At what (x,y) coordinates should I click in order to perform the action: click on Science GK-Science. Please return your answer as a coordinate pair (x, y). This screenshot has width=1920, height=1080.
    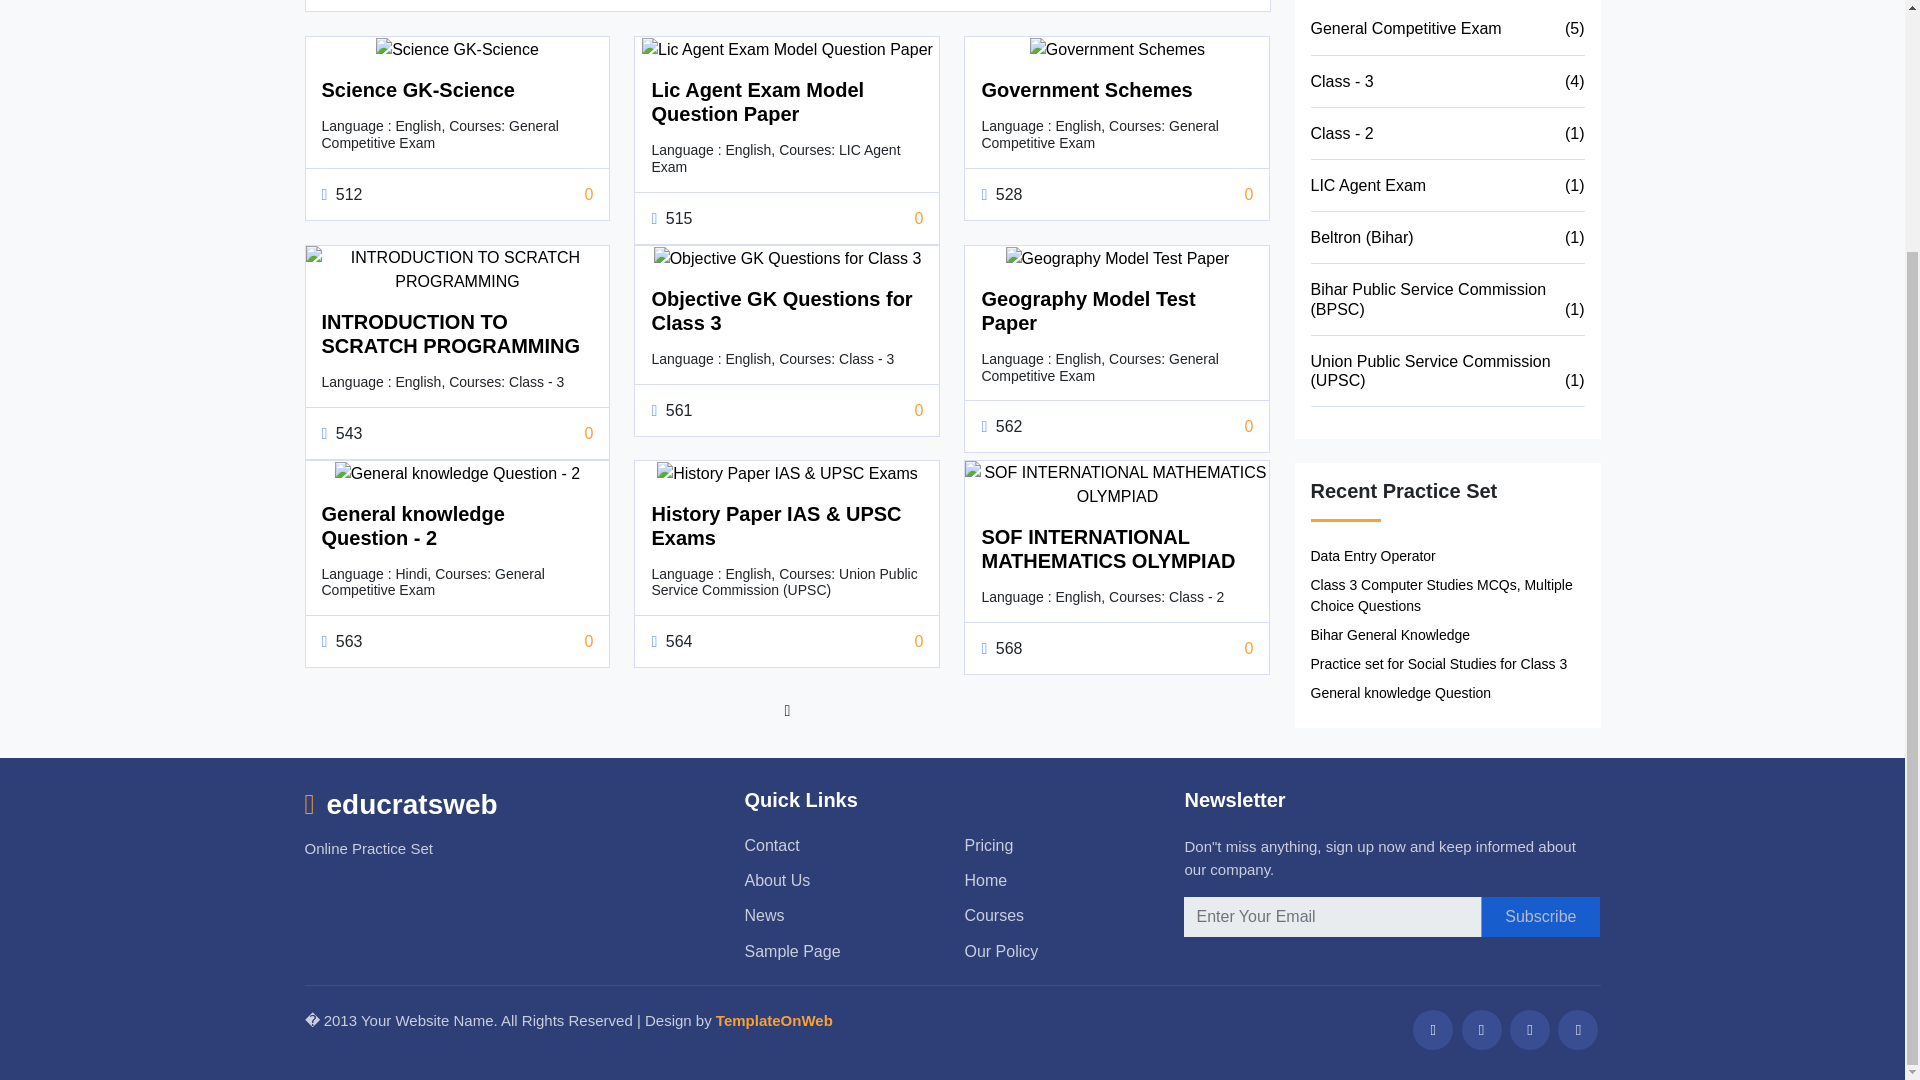
    Looking at the image, I should click on (418, 90).